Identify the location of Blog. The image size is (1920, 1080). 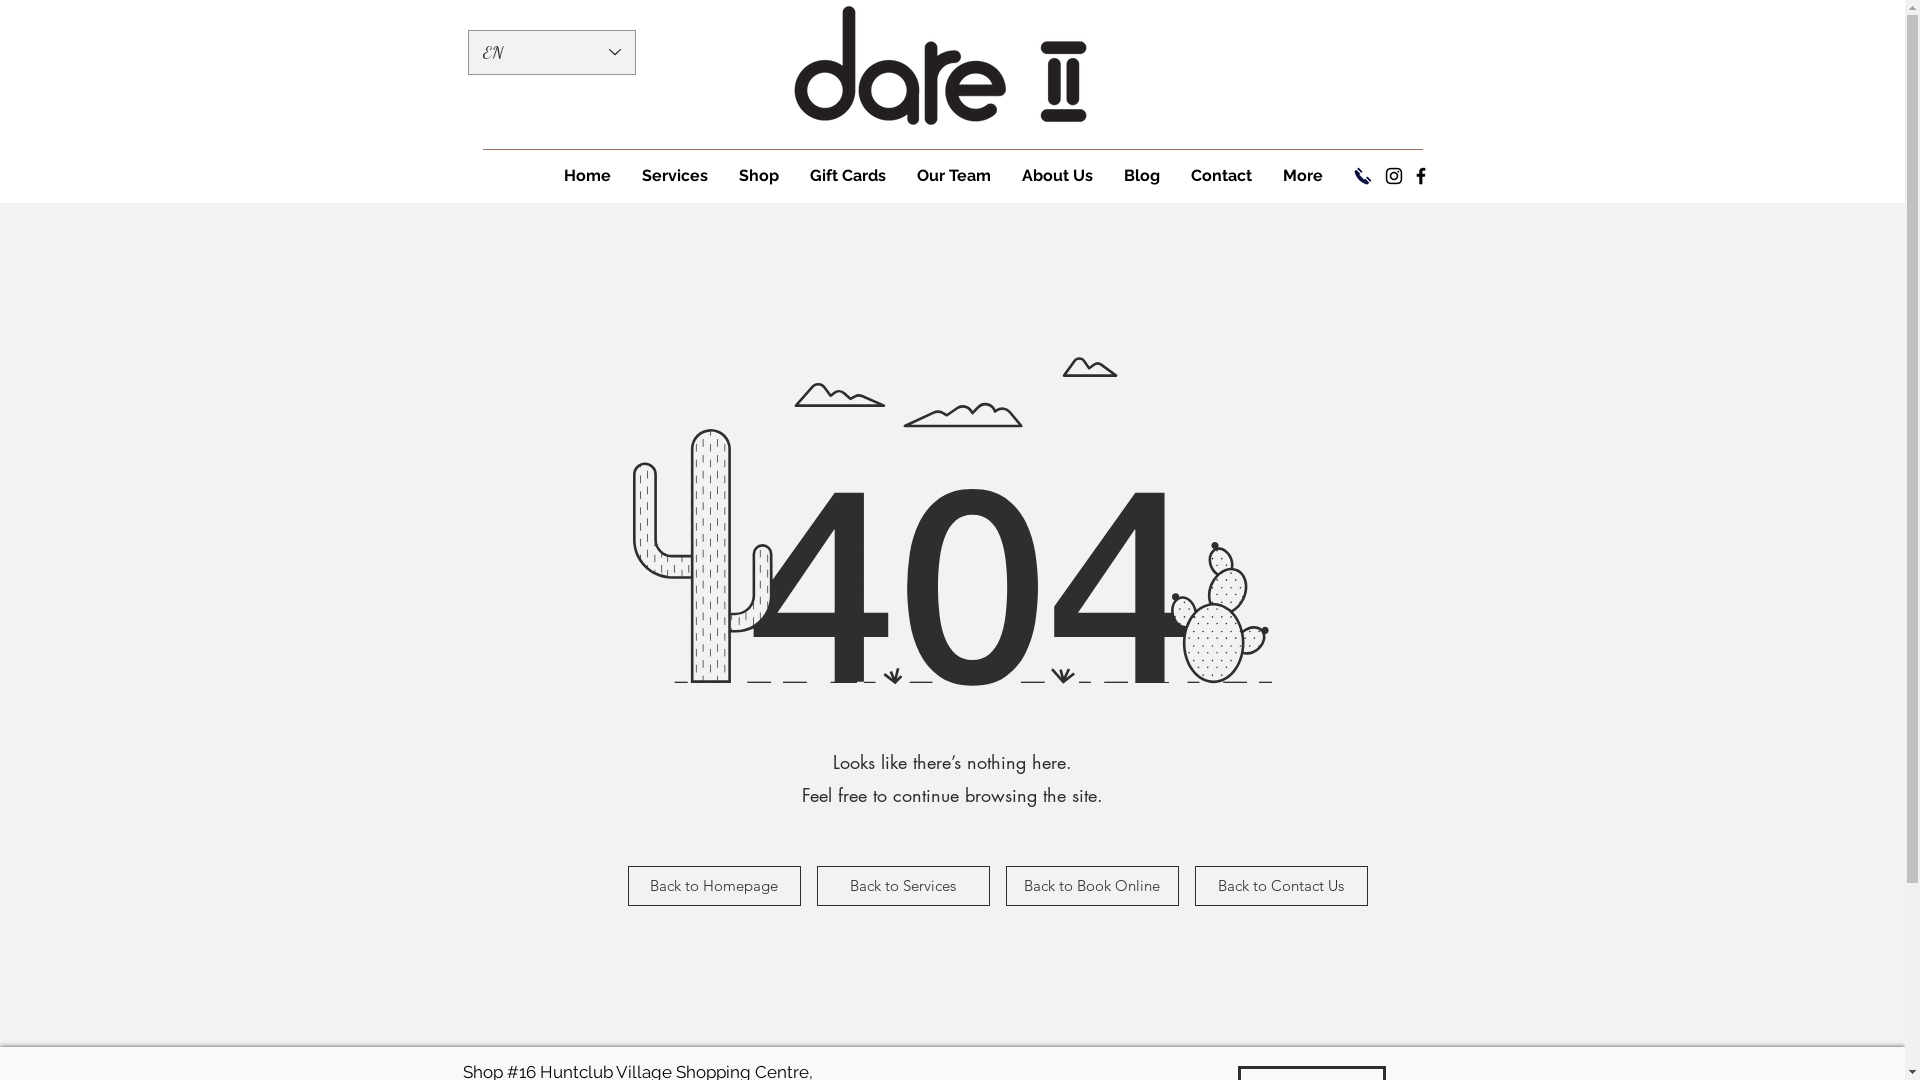
(1142, 176).